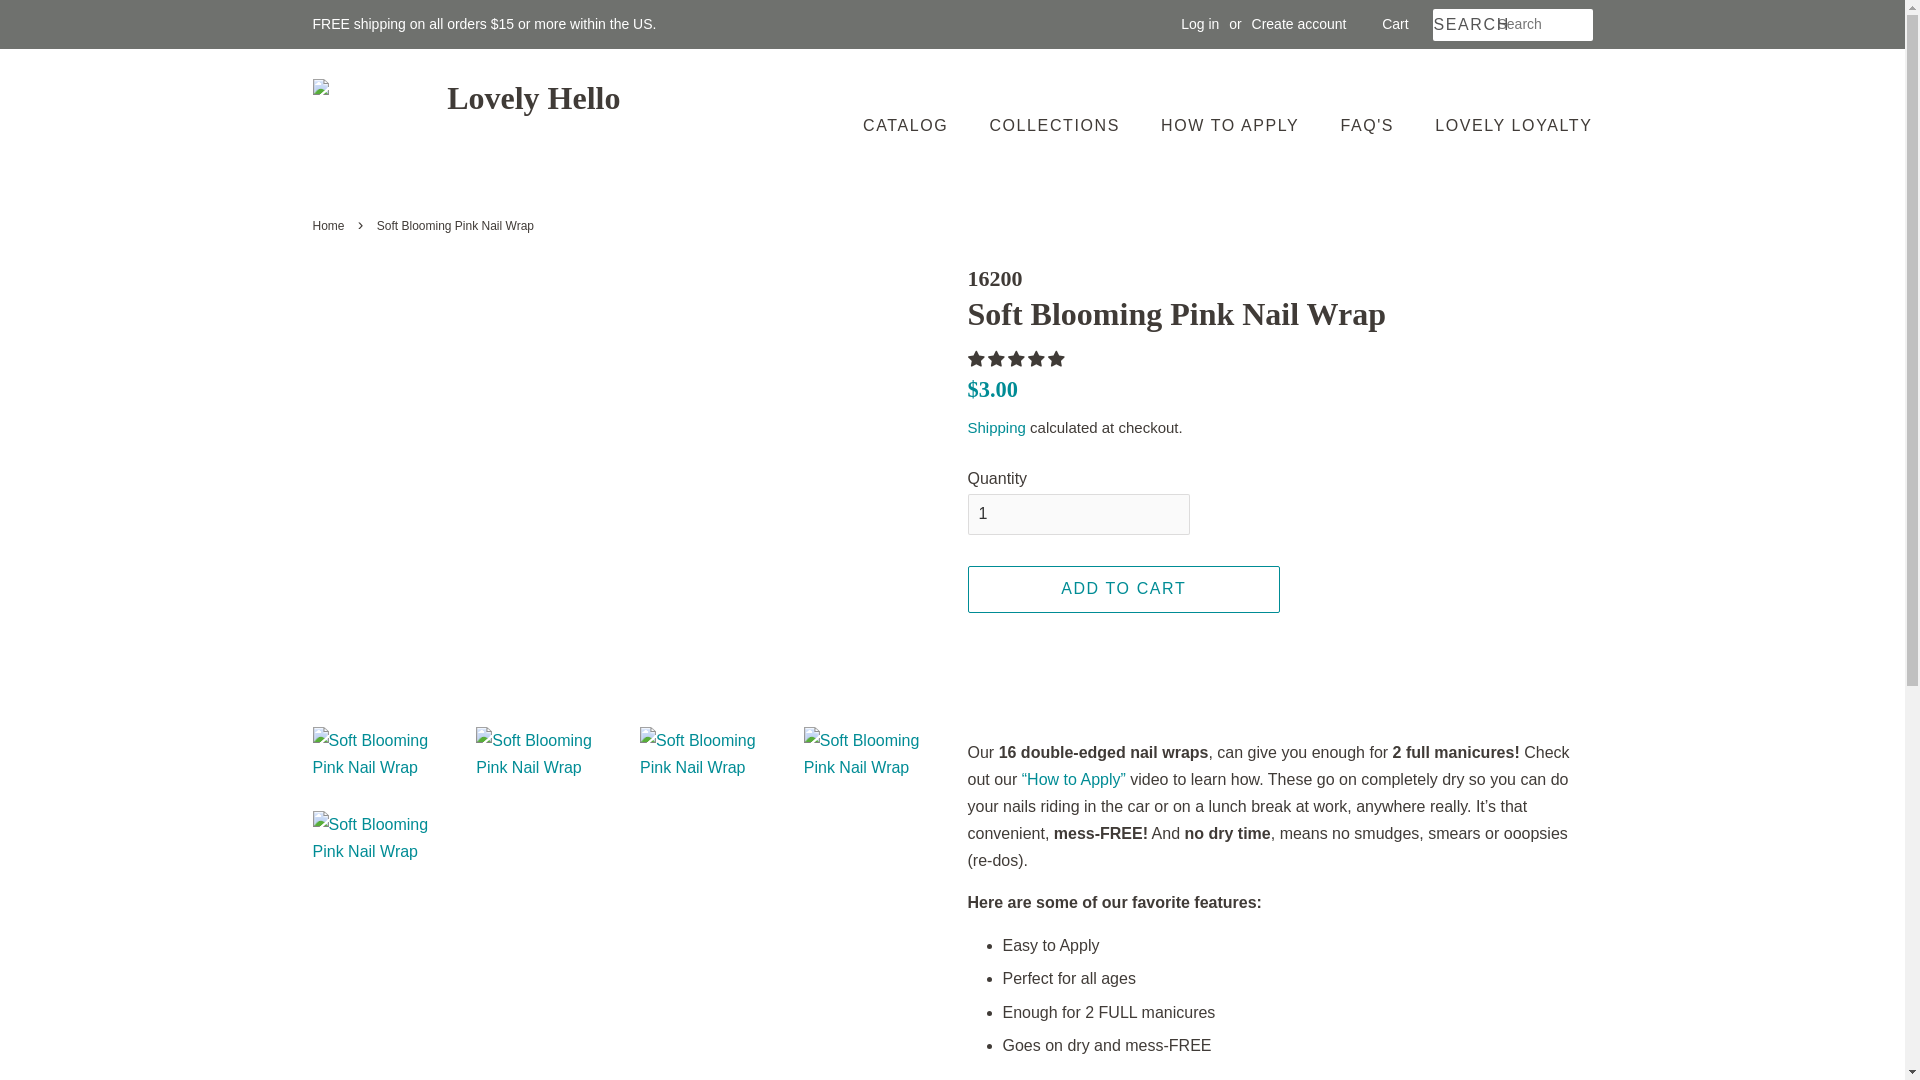 The image size is (1920, 1080). Describe the element at coordinates (330, 226) in the screenshot. I see `Home` at that location.